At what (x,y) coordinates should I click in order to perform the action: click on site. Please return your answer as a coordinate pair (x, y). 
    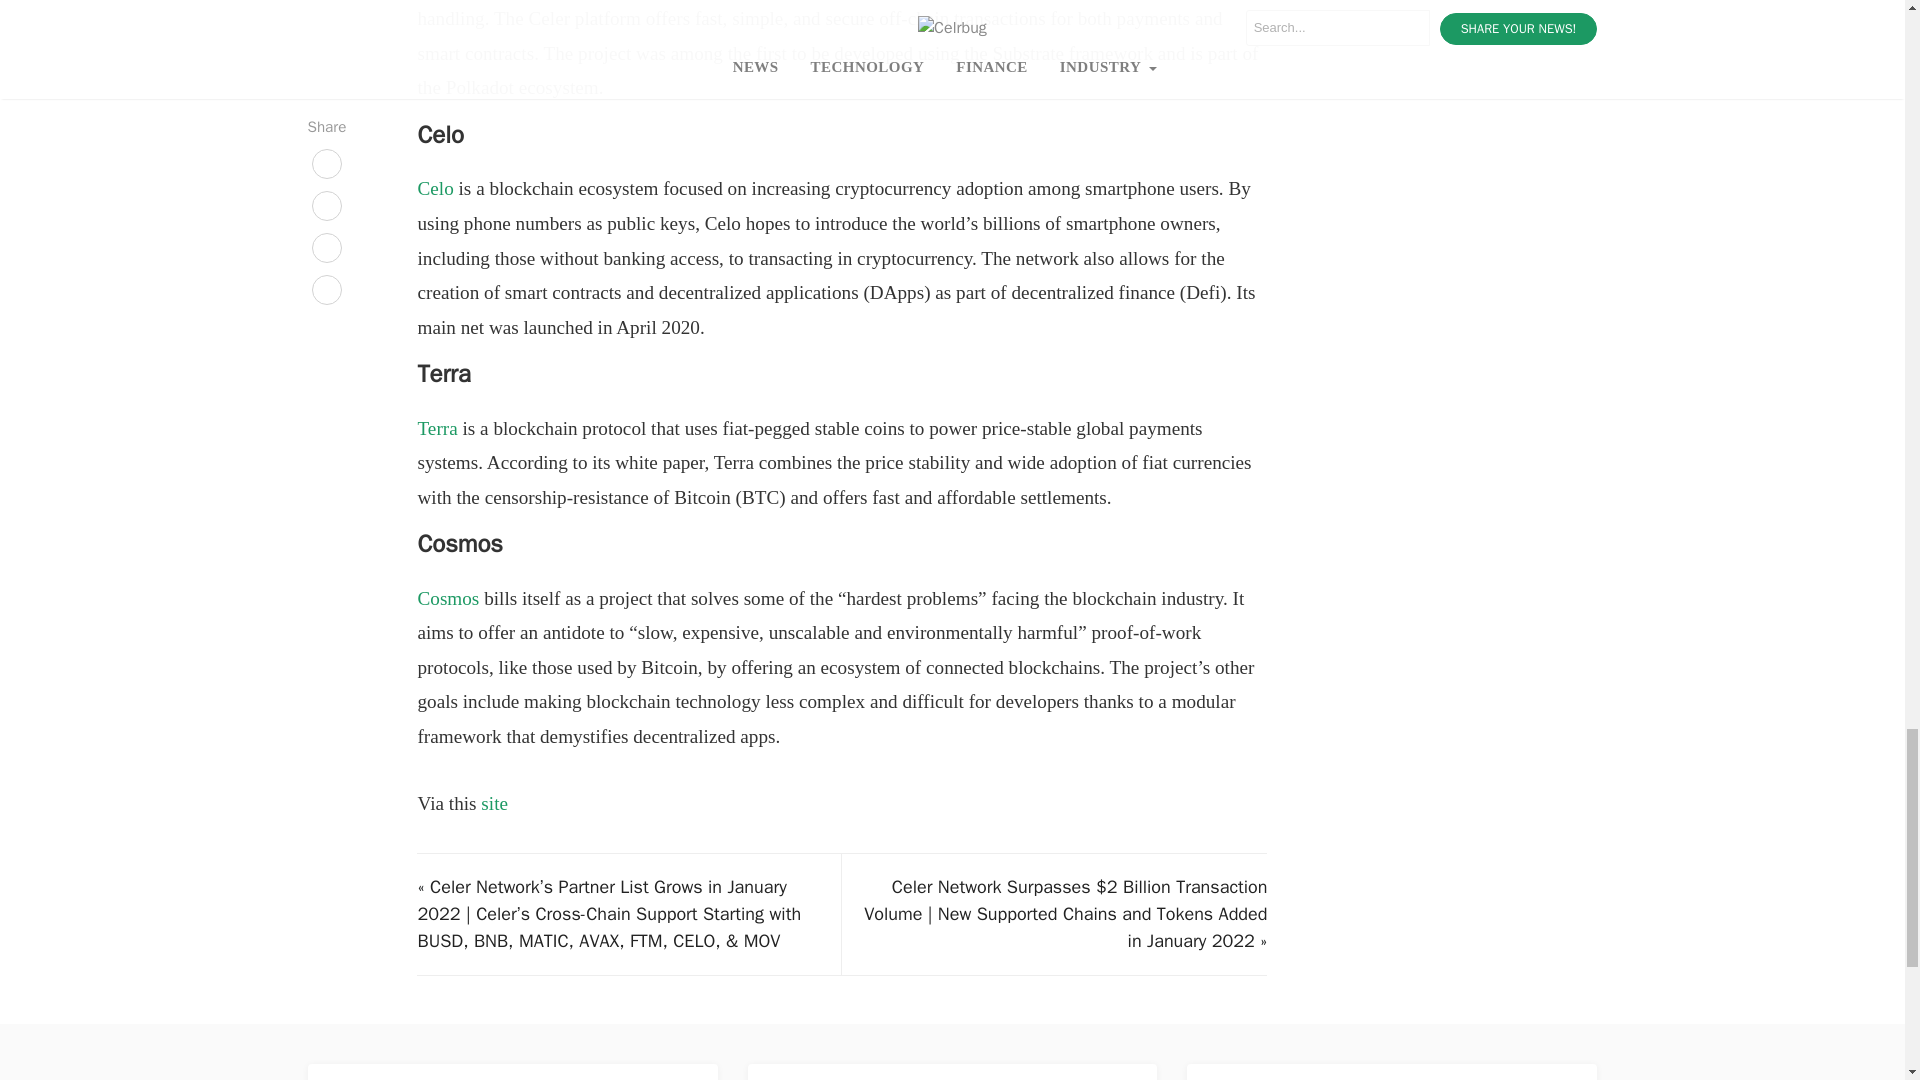
    Looking at the image, I should click on (494, 803).